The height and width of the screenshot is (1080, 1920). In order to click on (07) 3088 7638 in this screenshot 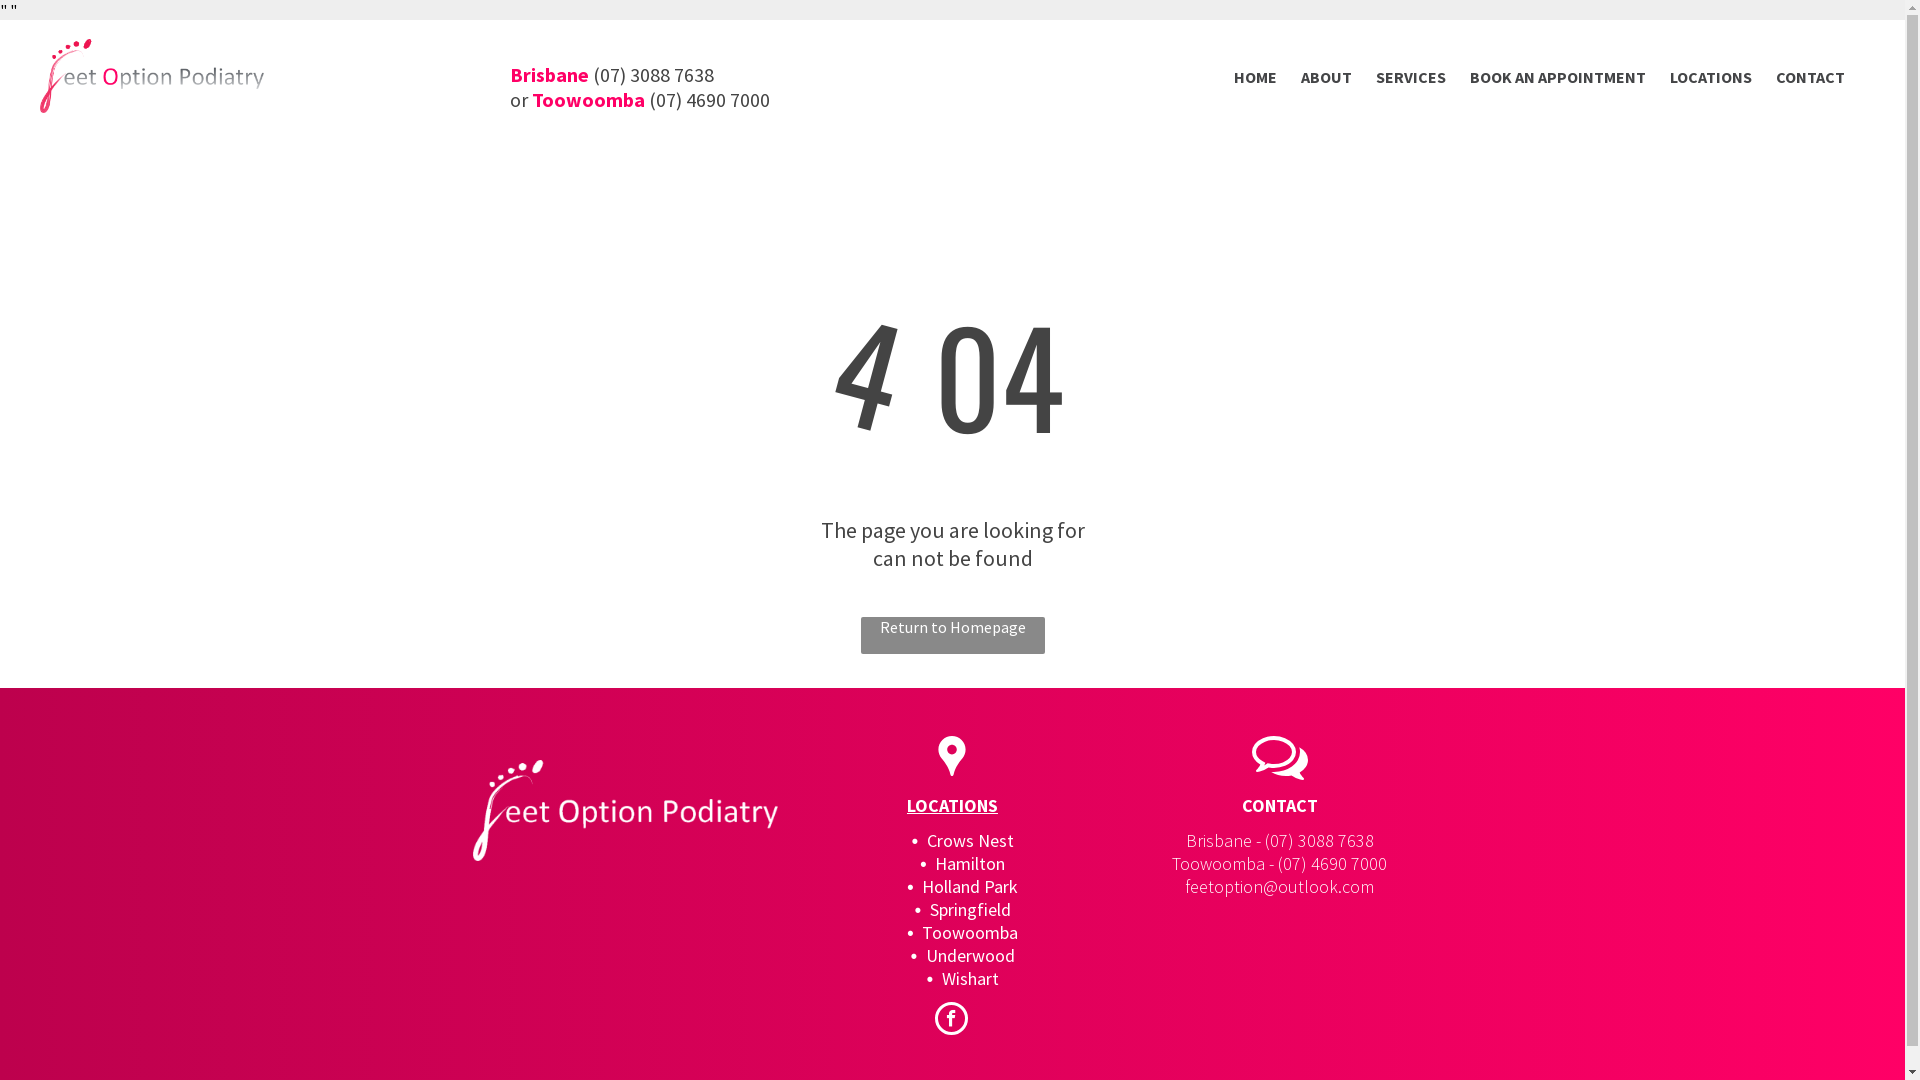, I will do `click(1320, 840)`.